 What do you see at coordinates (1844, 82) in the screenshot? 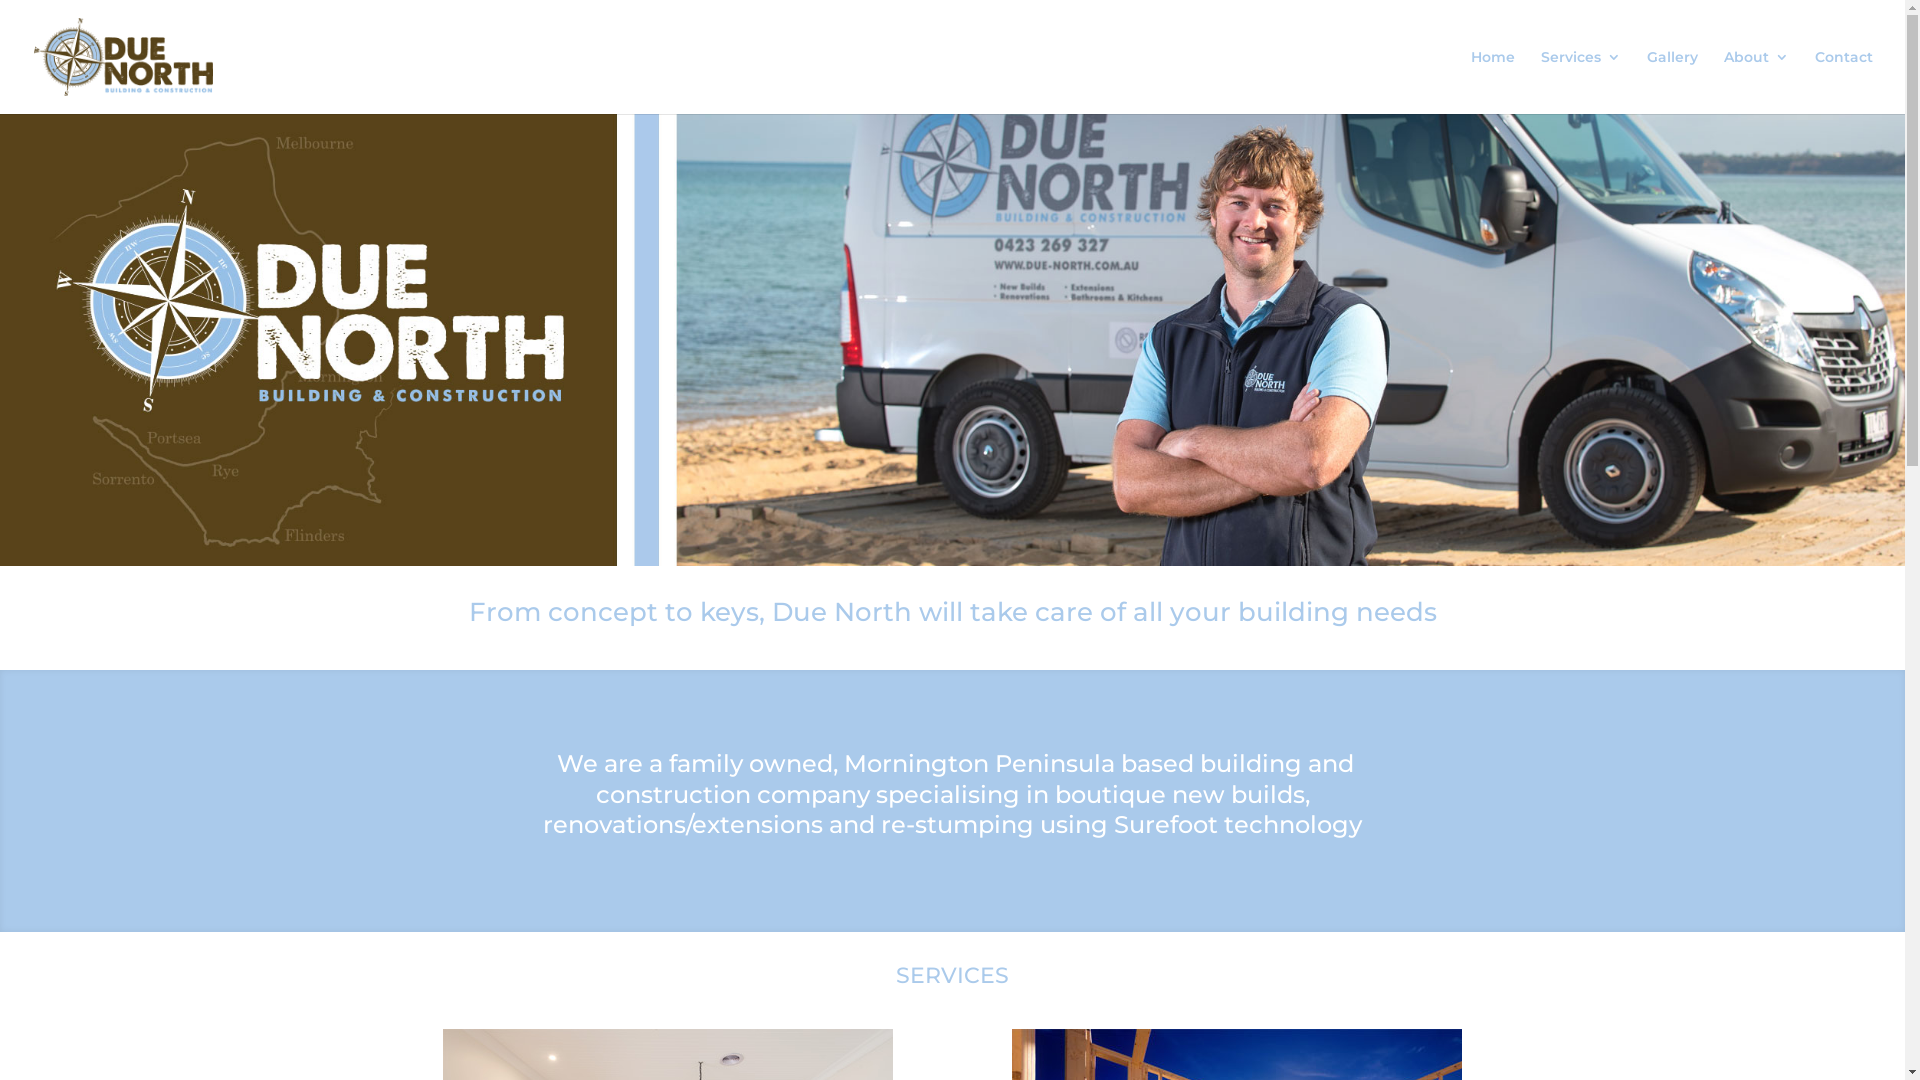
I see `Contact` at bounding box center [1844, 82].